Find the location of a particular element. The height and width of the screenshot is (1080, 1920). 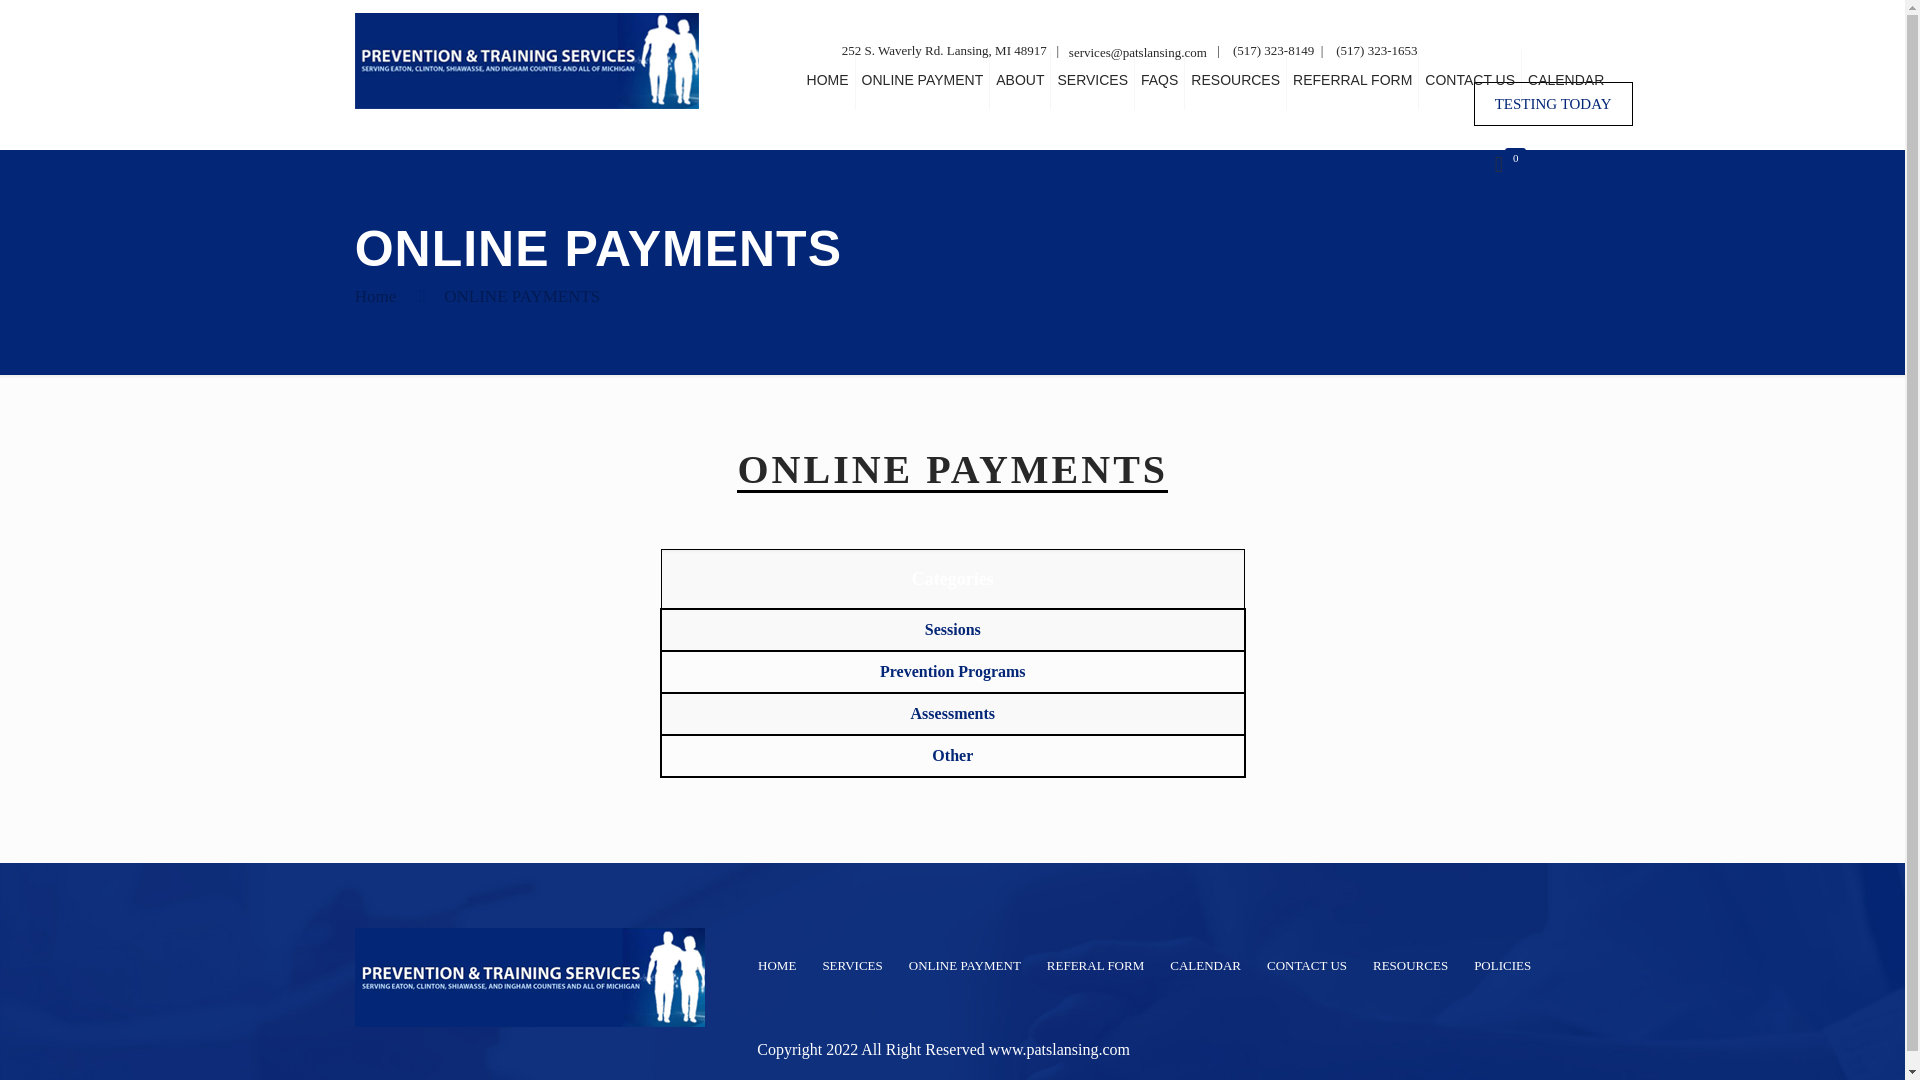

0 is located at coordinates (1510, 166).